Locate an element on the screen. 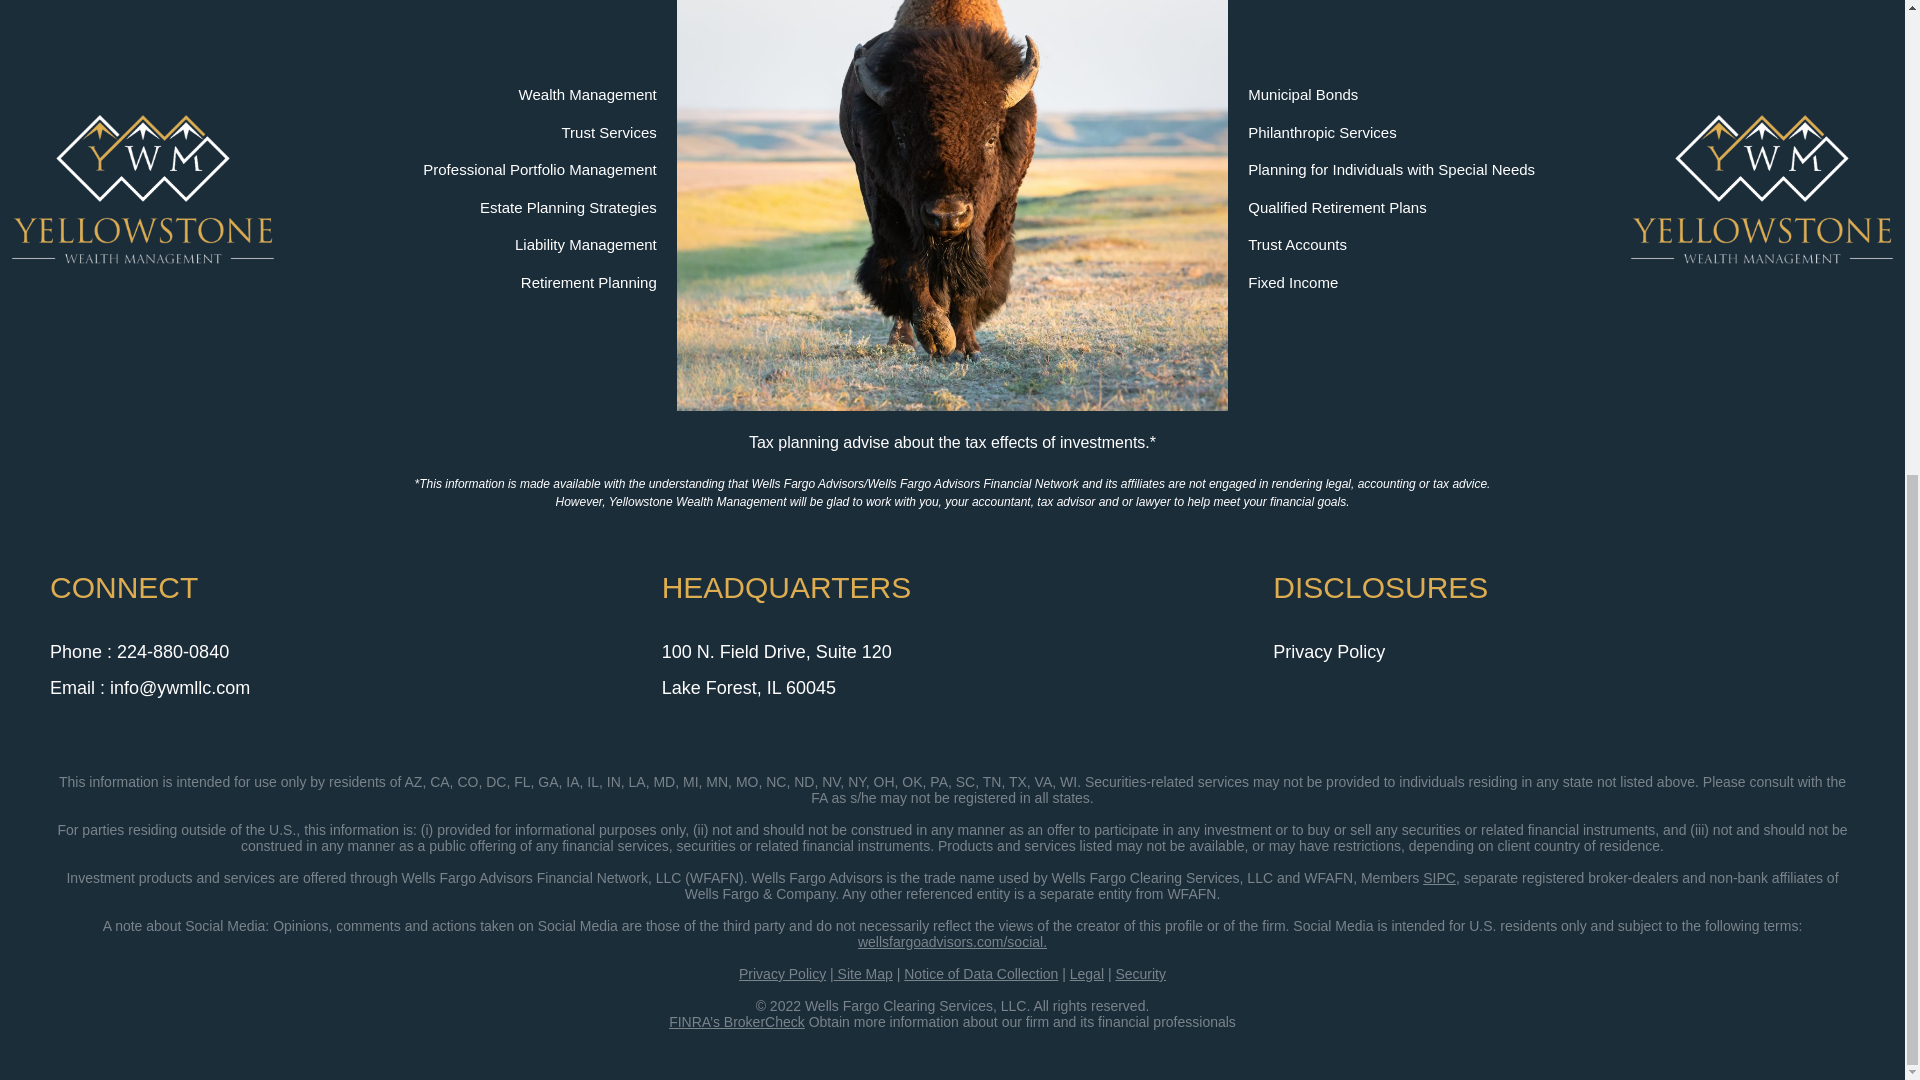 The height and width of the screenshot is (1080, 1920). Phone : 224-880-0840 is located at coordinates (138, 652).